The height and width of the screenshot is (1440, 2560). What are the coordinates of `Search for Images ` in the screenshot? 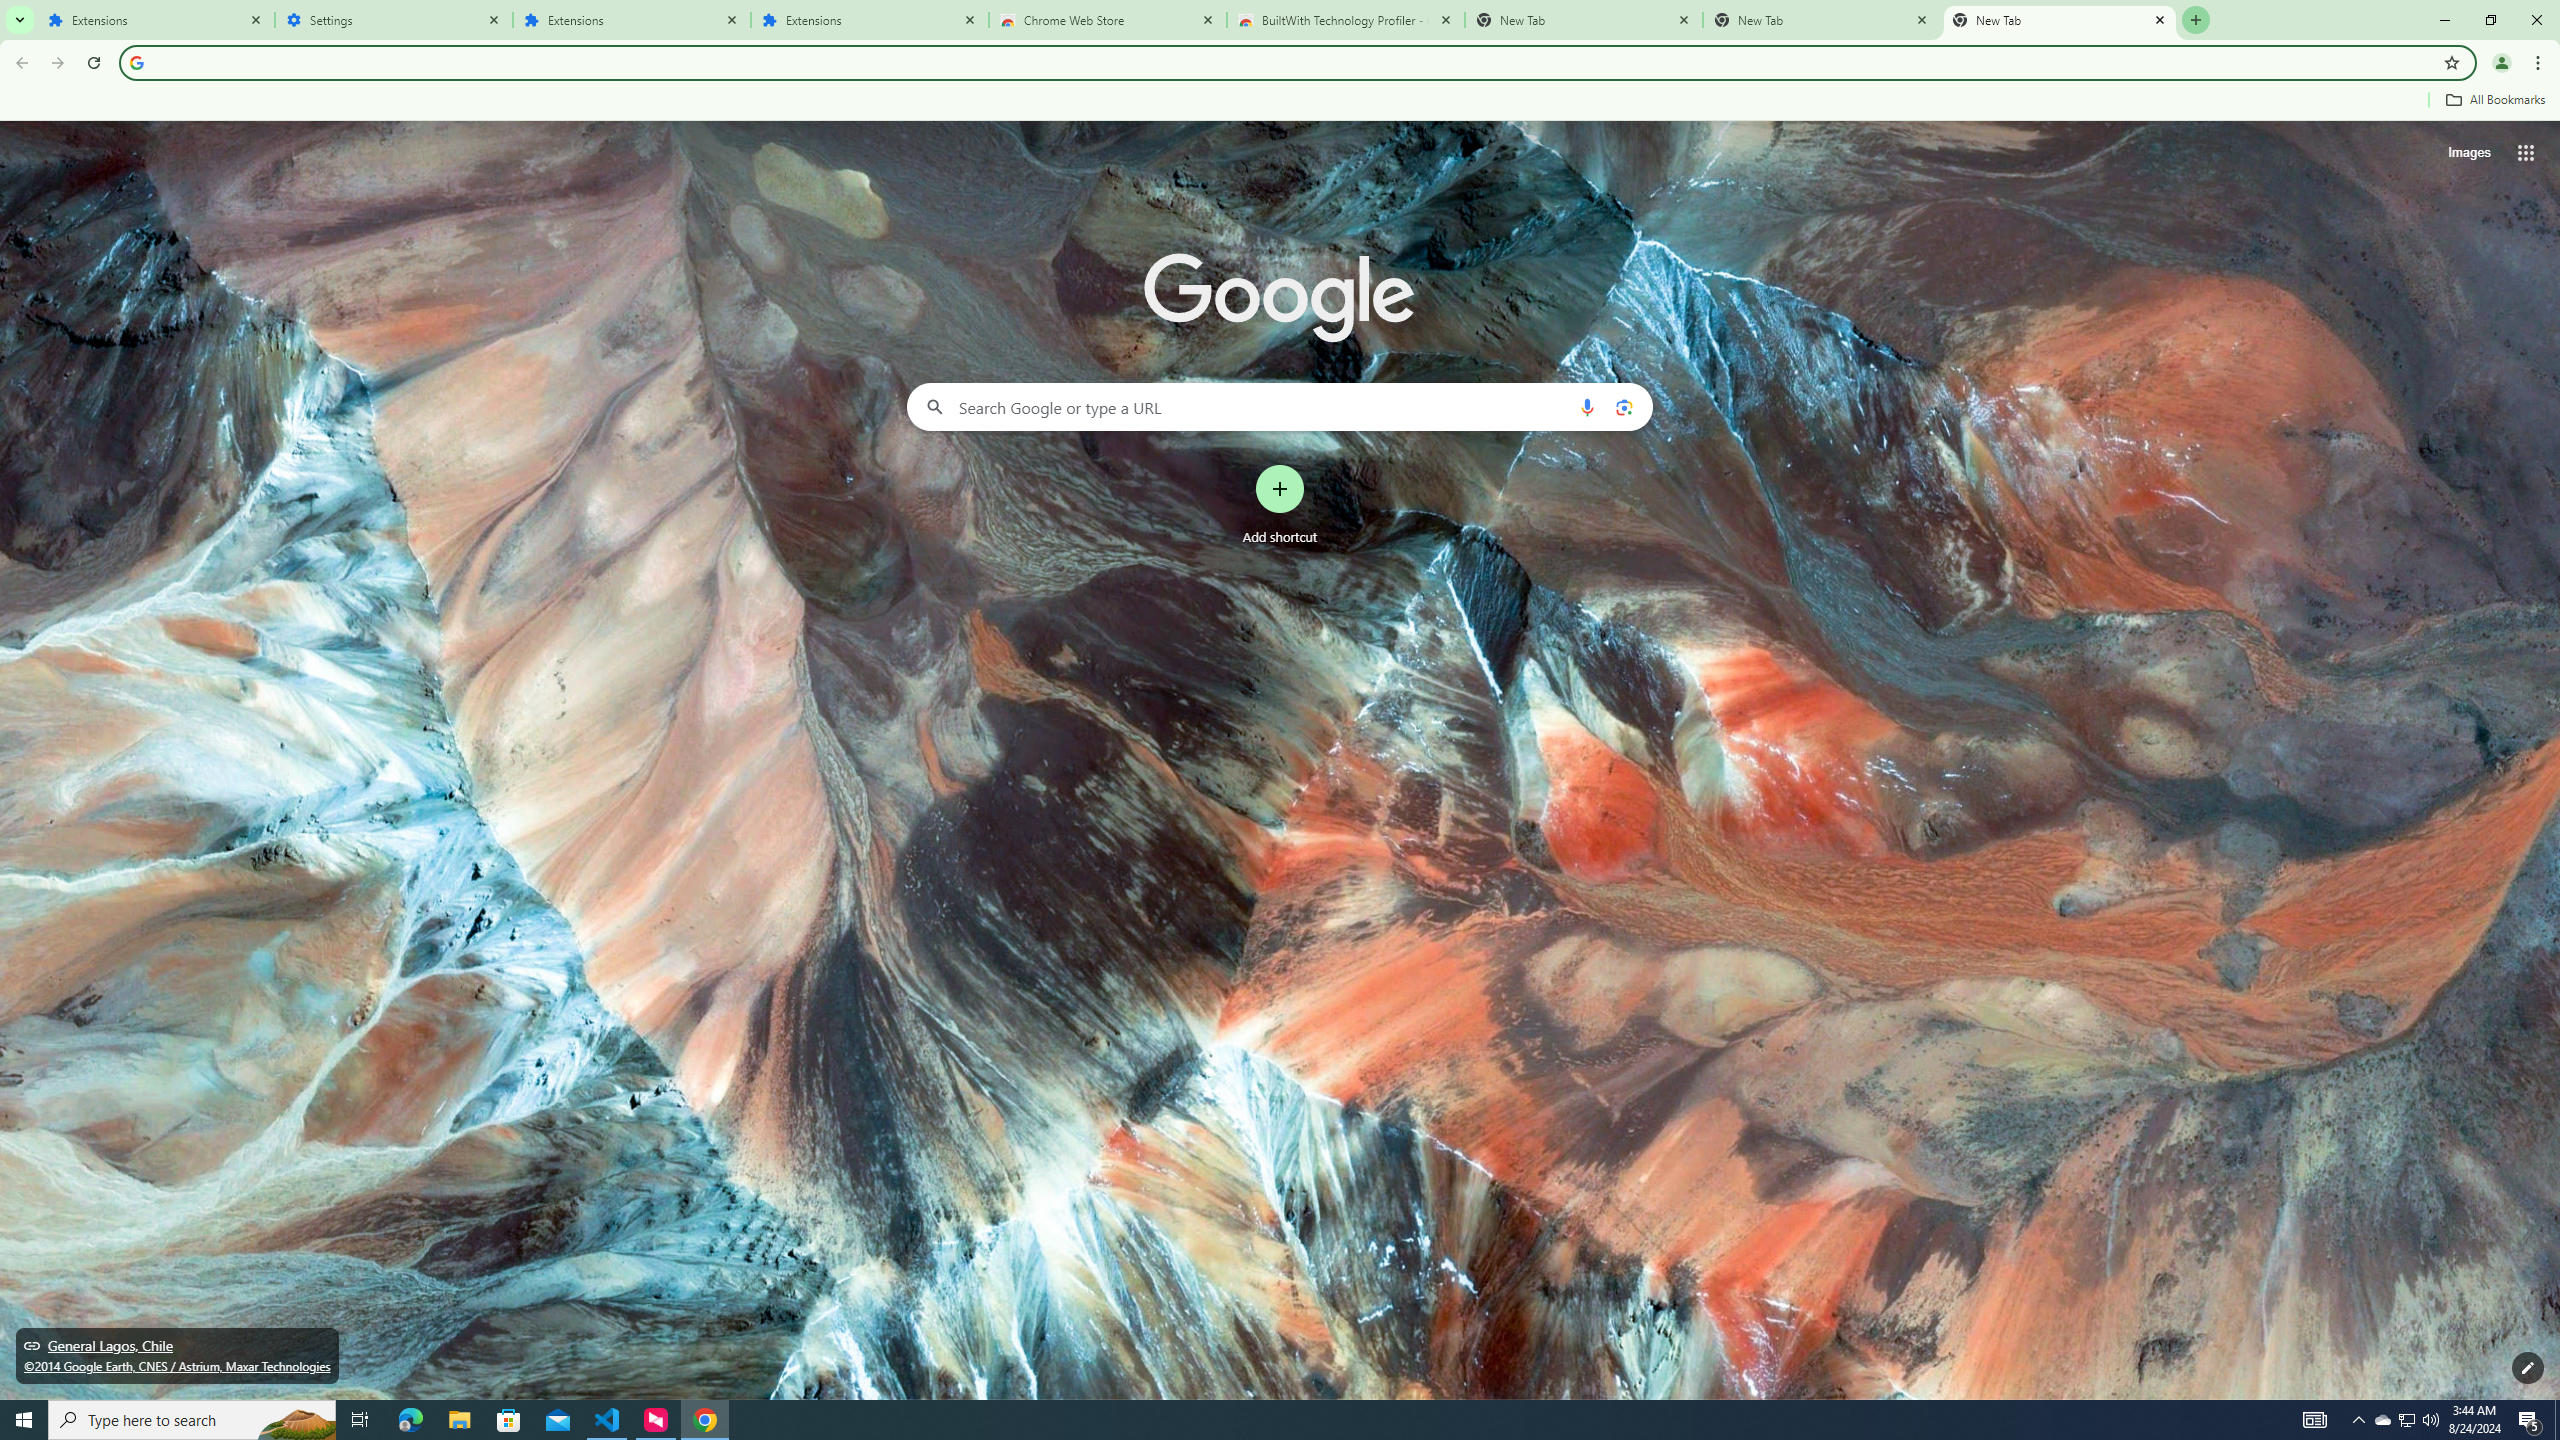 It's located at (2468, 153).